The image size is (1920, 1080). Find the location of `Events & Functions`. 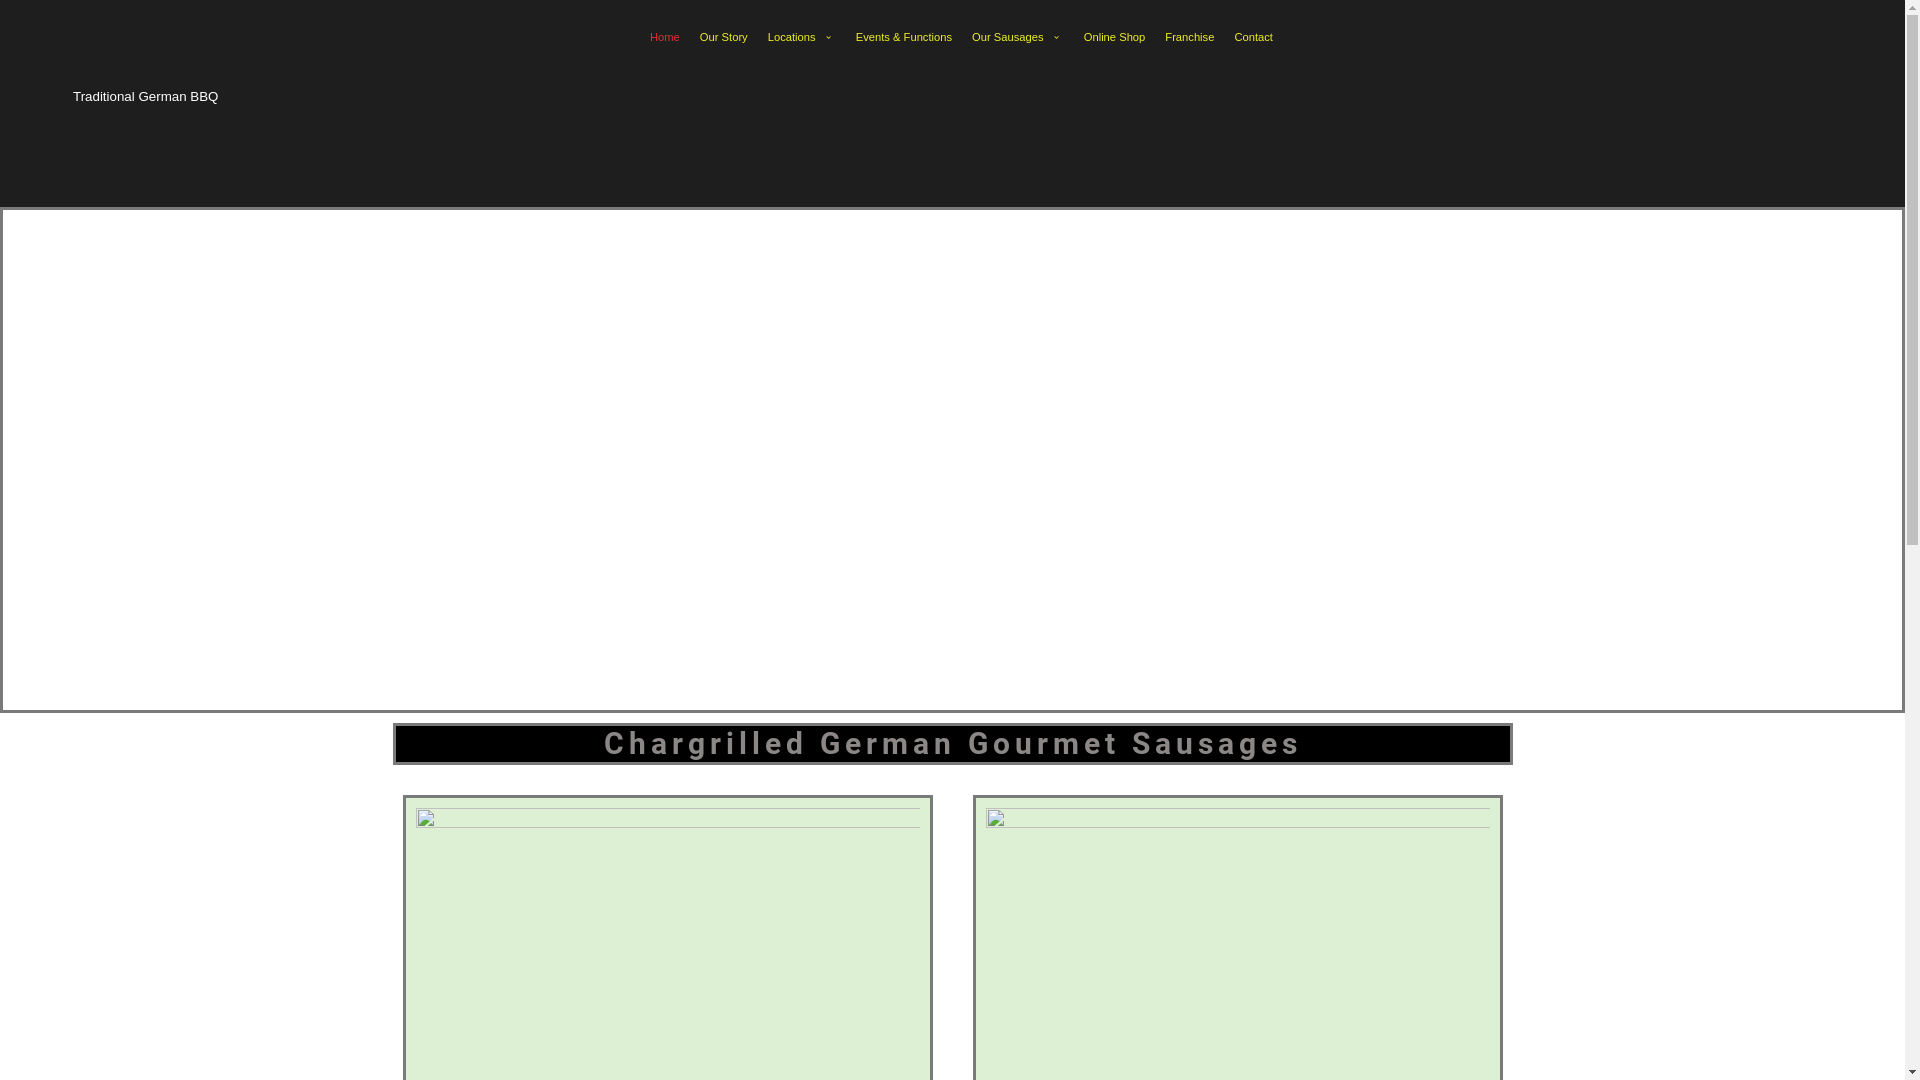

Events & Functions is located at coordinates (904, 38).